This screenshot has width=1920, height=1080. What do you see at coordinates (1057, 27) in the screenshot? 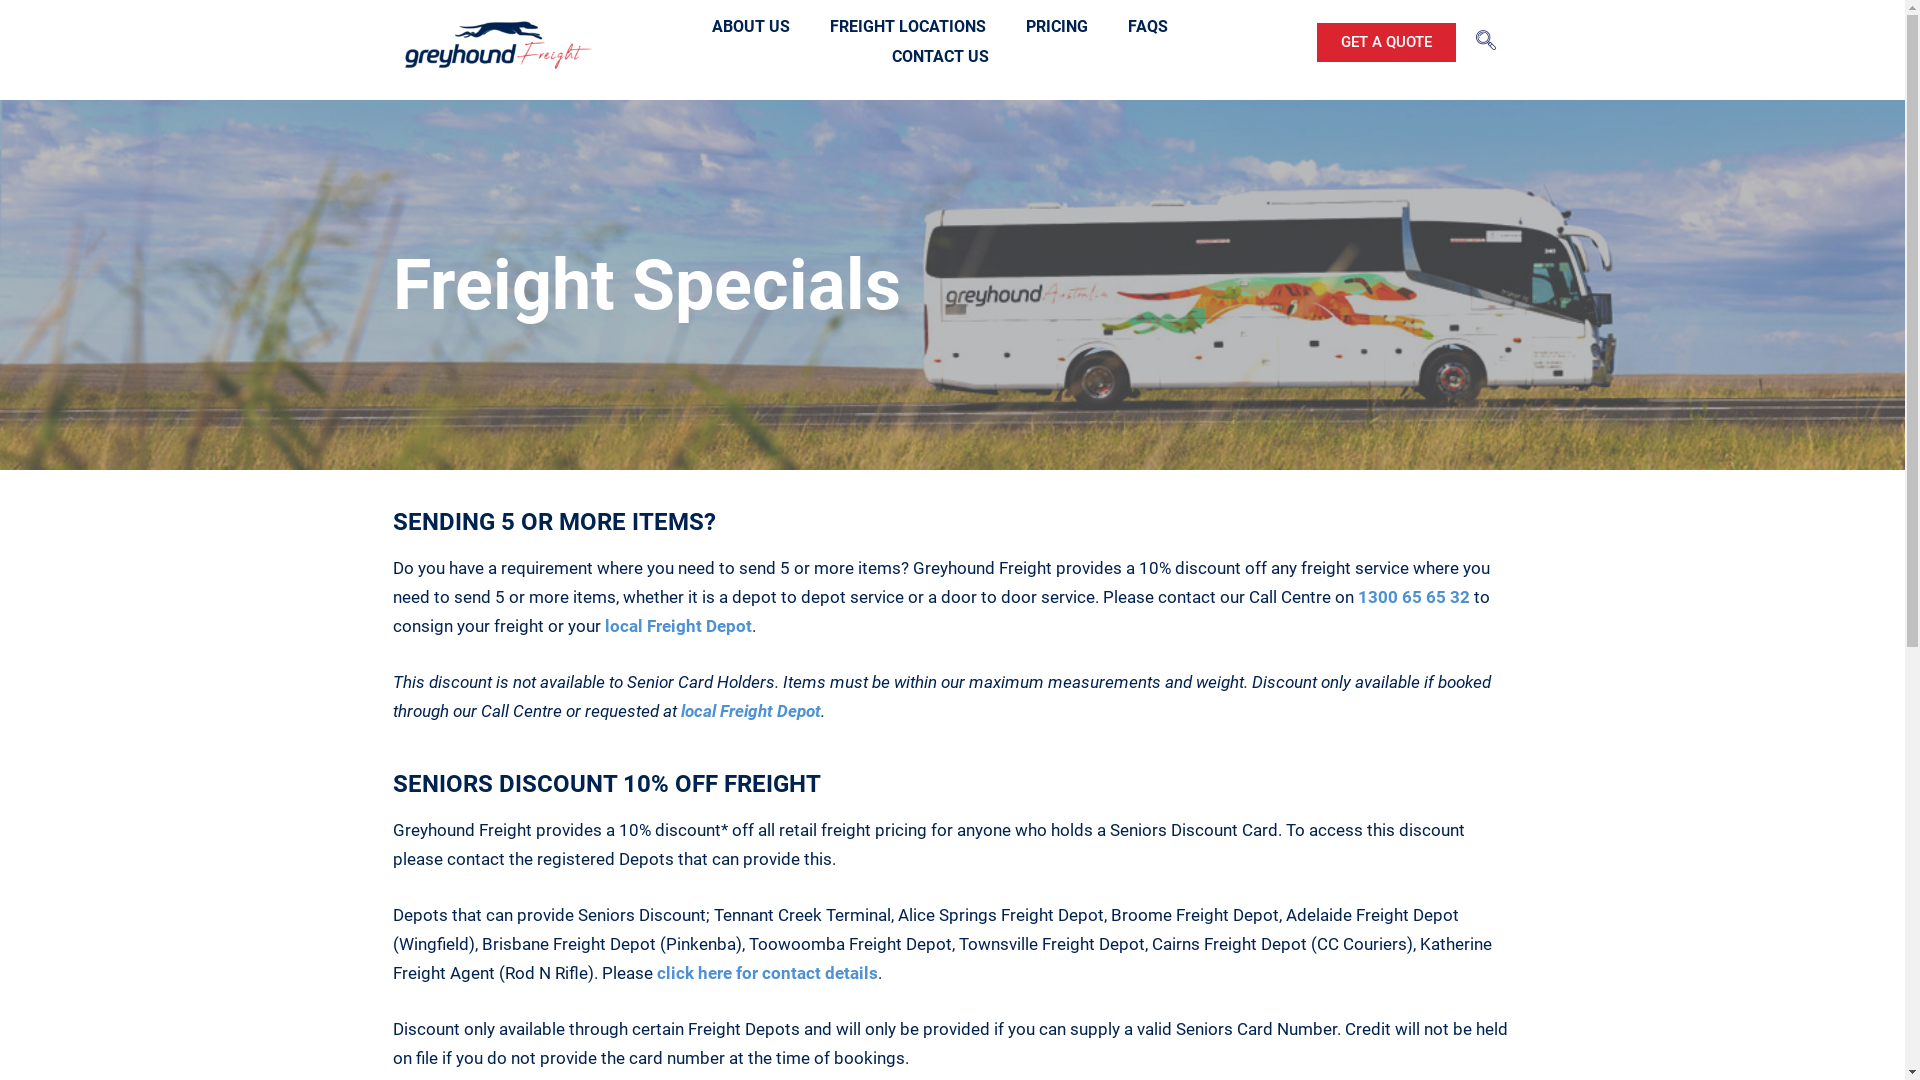
I see `PRICING` at bounding box center [1057, 27].